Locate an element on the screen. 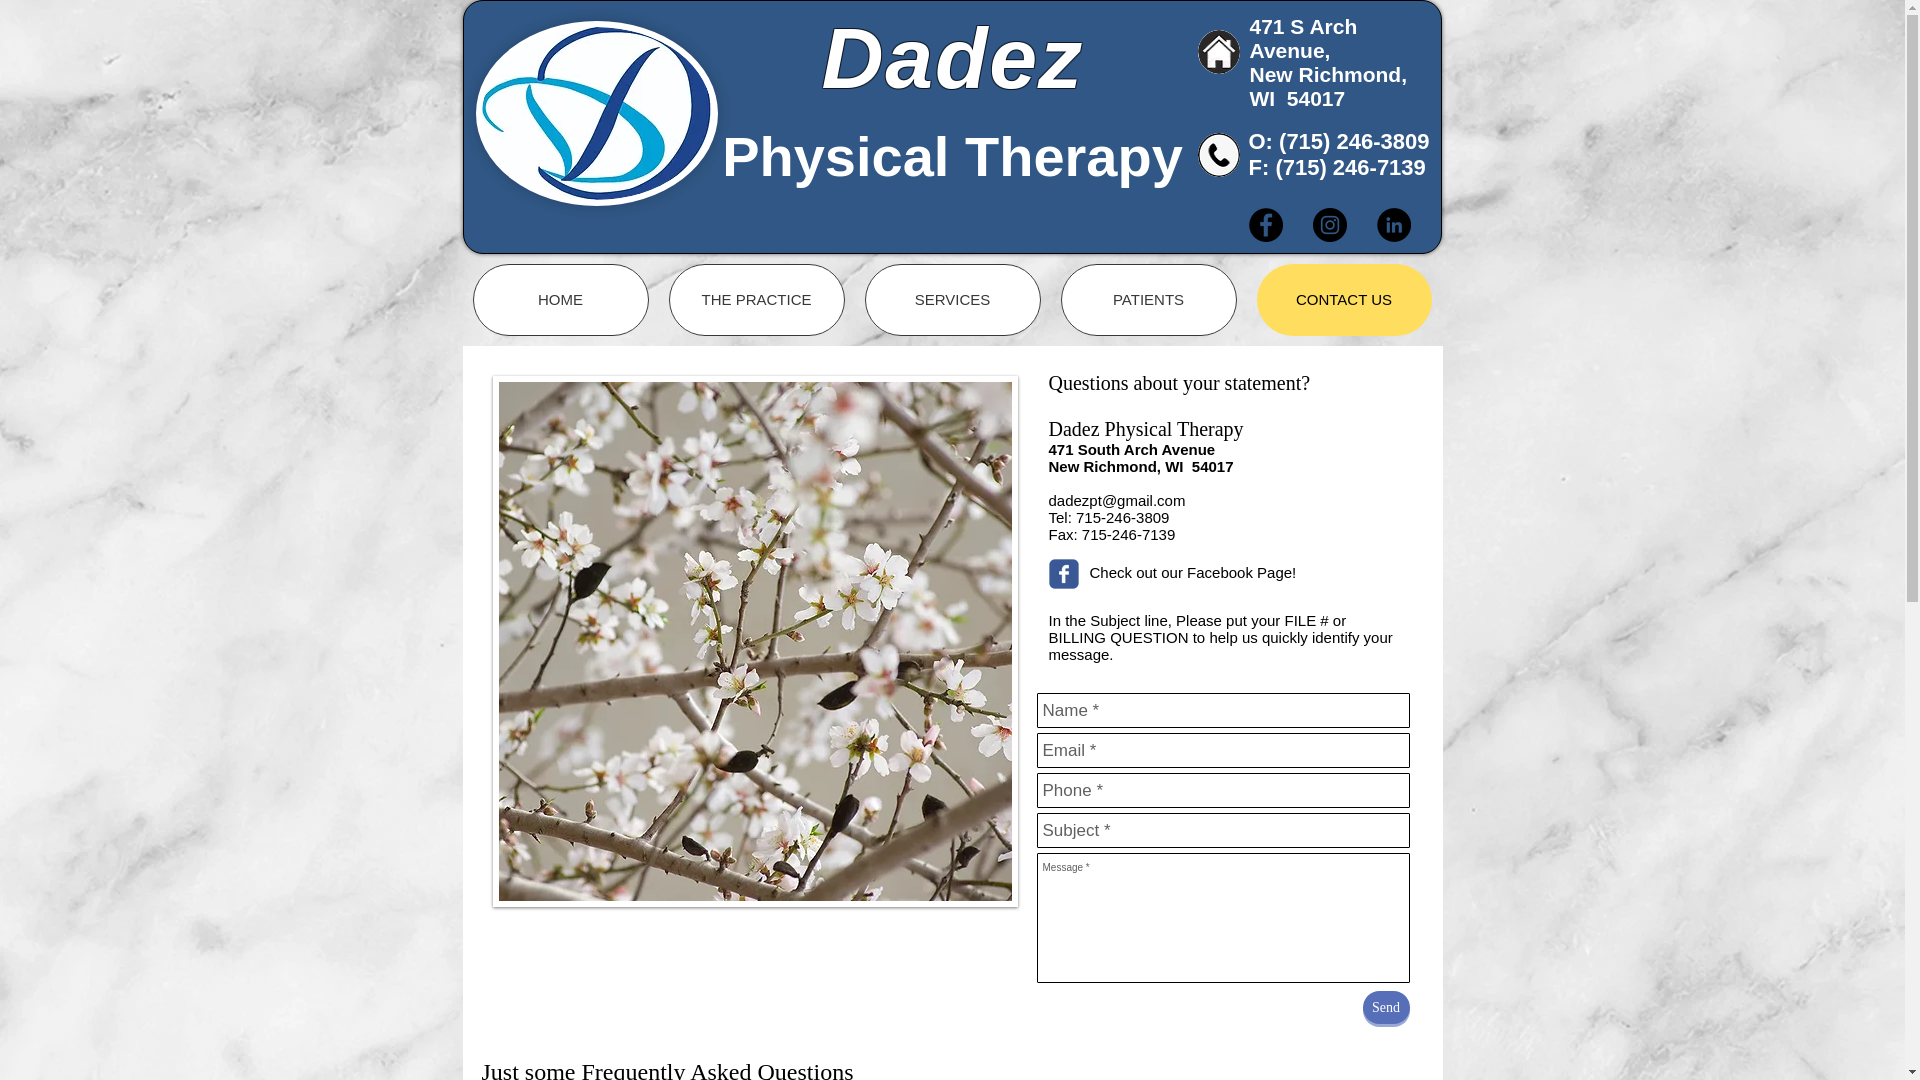 This screenshot has width=1920, height=1080. THE PRACTICE is located at coordinates (756, 299).